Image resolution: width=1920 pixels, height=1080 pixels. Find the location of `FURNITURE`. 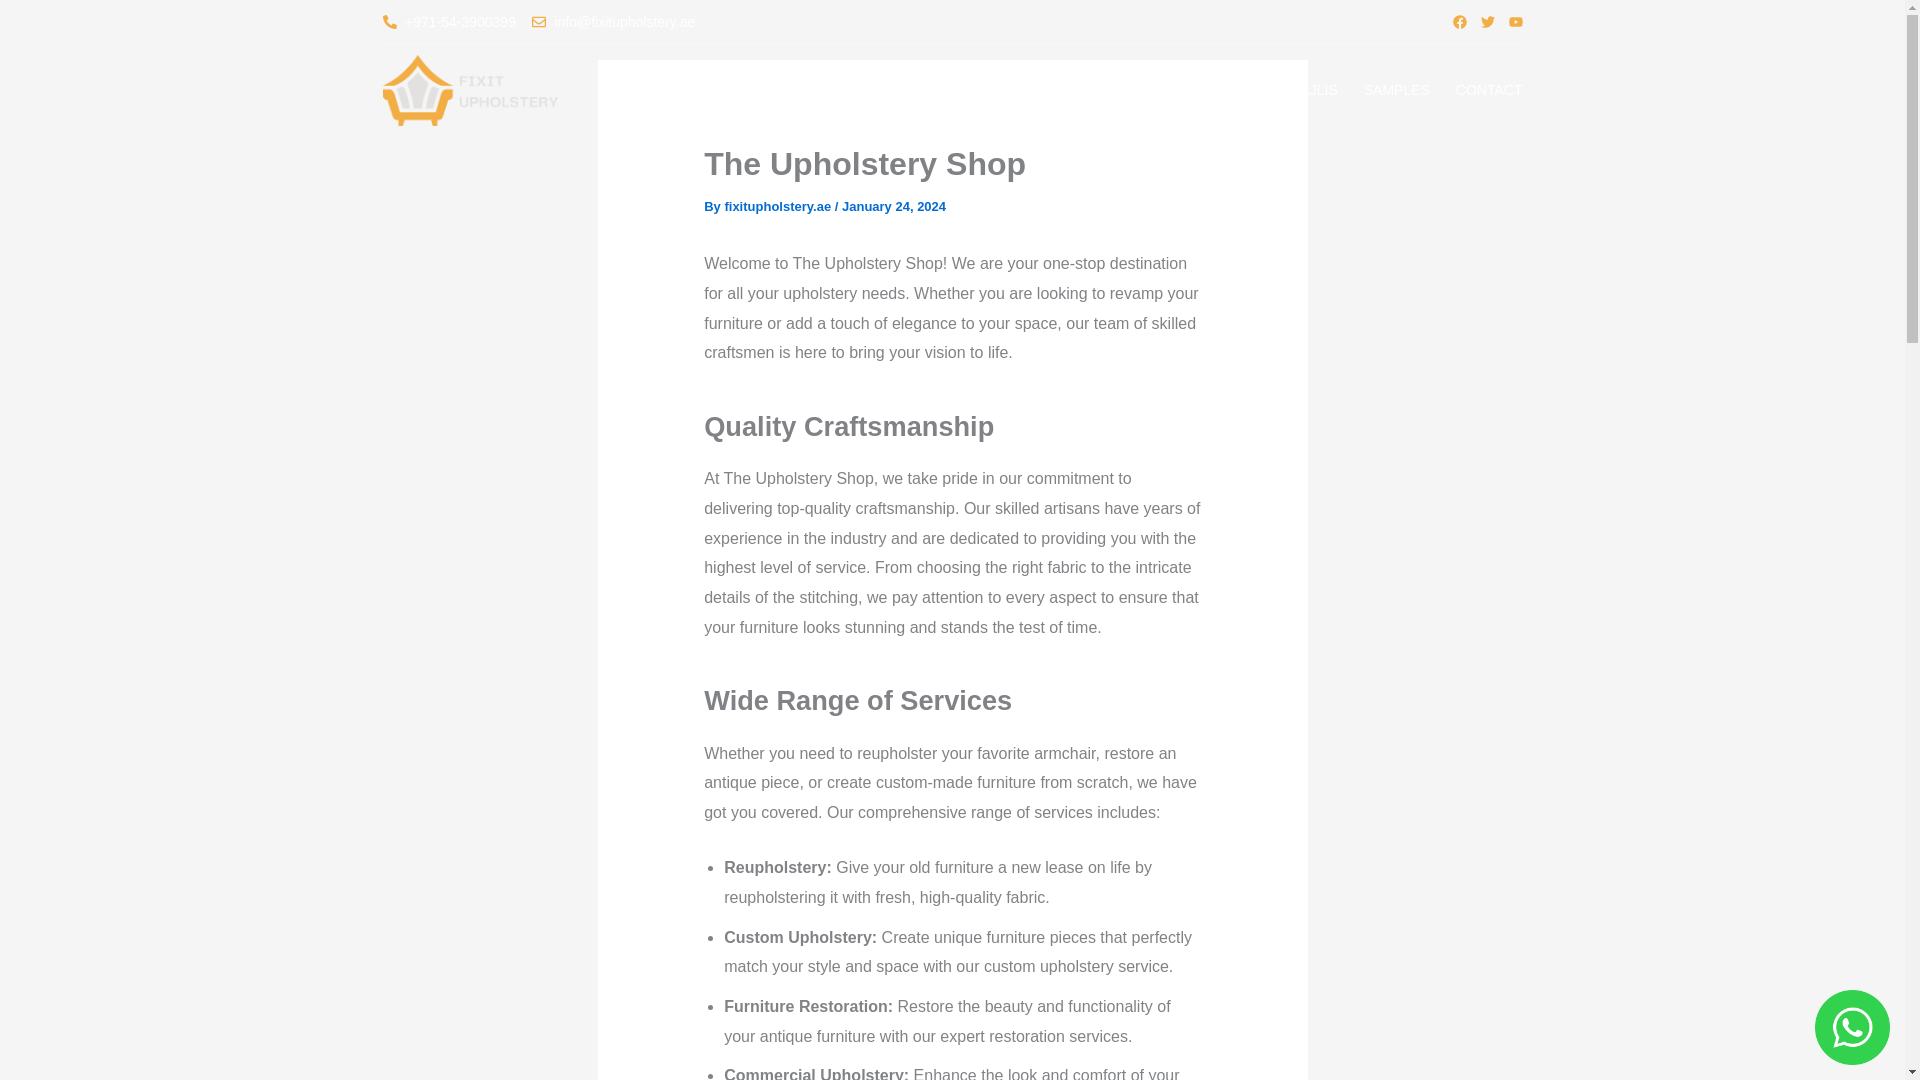

FURNITURE is located at coordinates (897, 90).